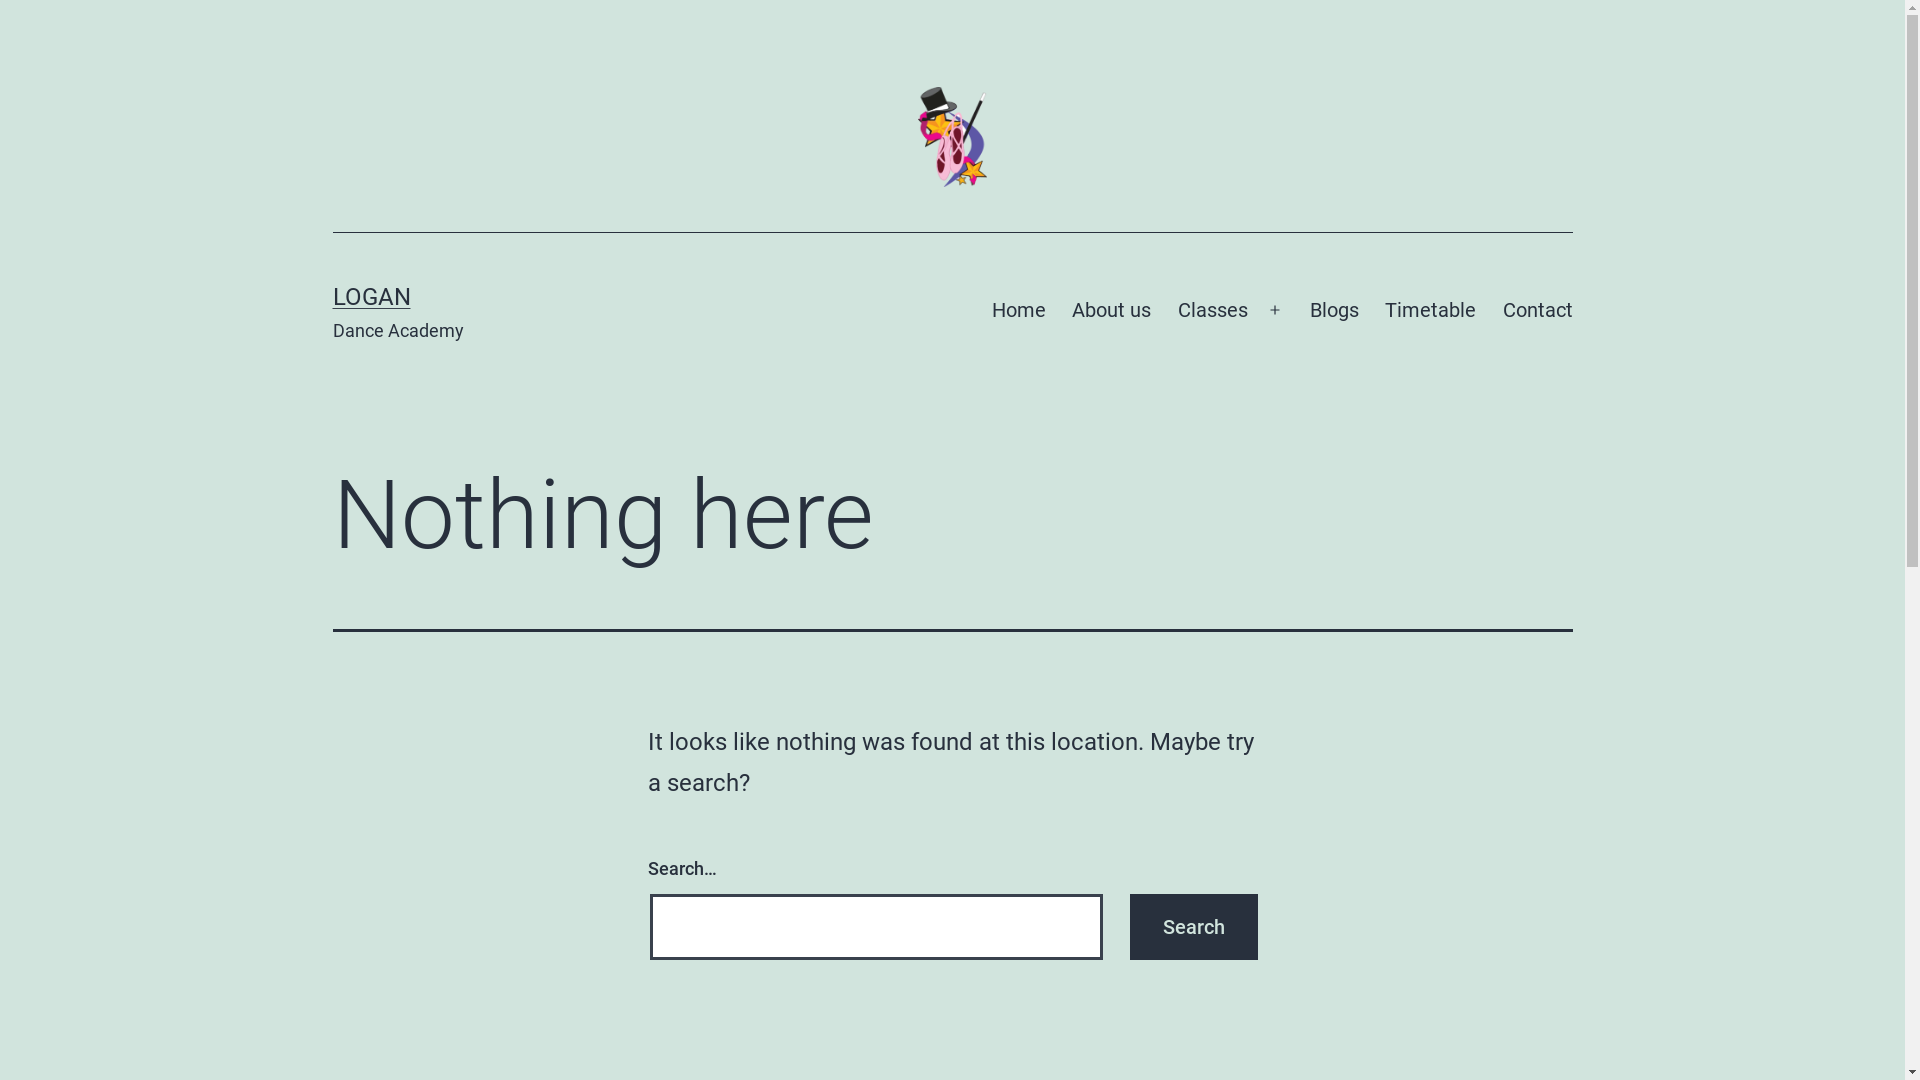  I want to click on LOGAN, so click(371, 297).